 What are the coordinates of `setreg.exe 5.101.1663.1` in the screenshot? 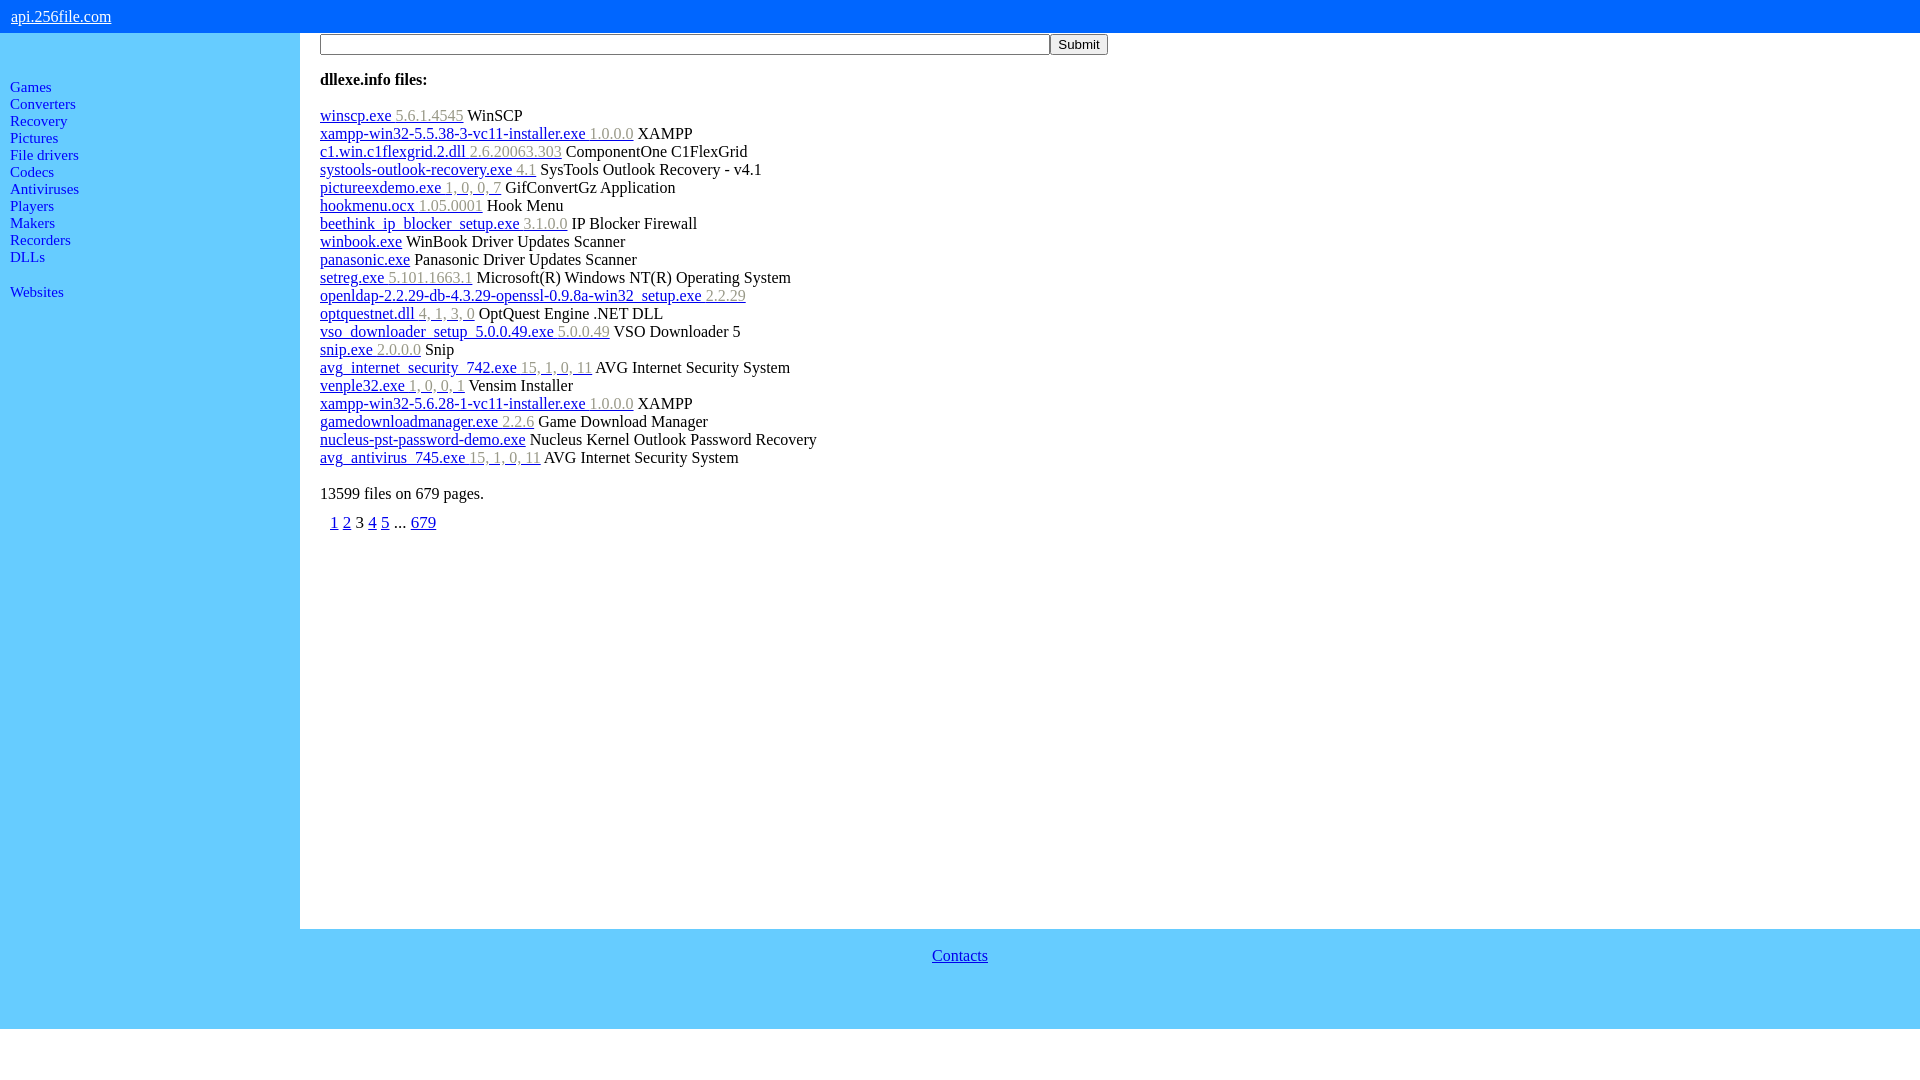 It's located at (396, 278).